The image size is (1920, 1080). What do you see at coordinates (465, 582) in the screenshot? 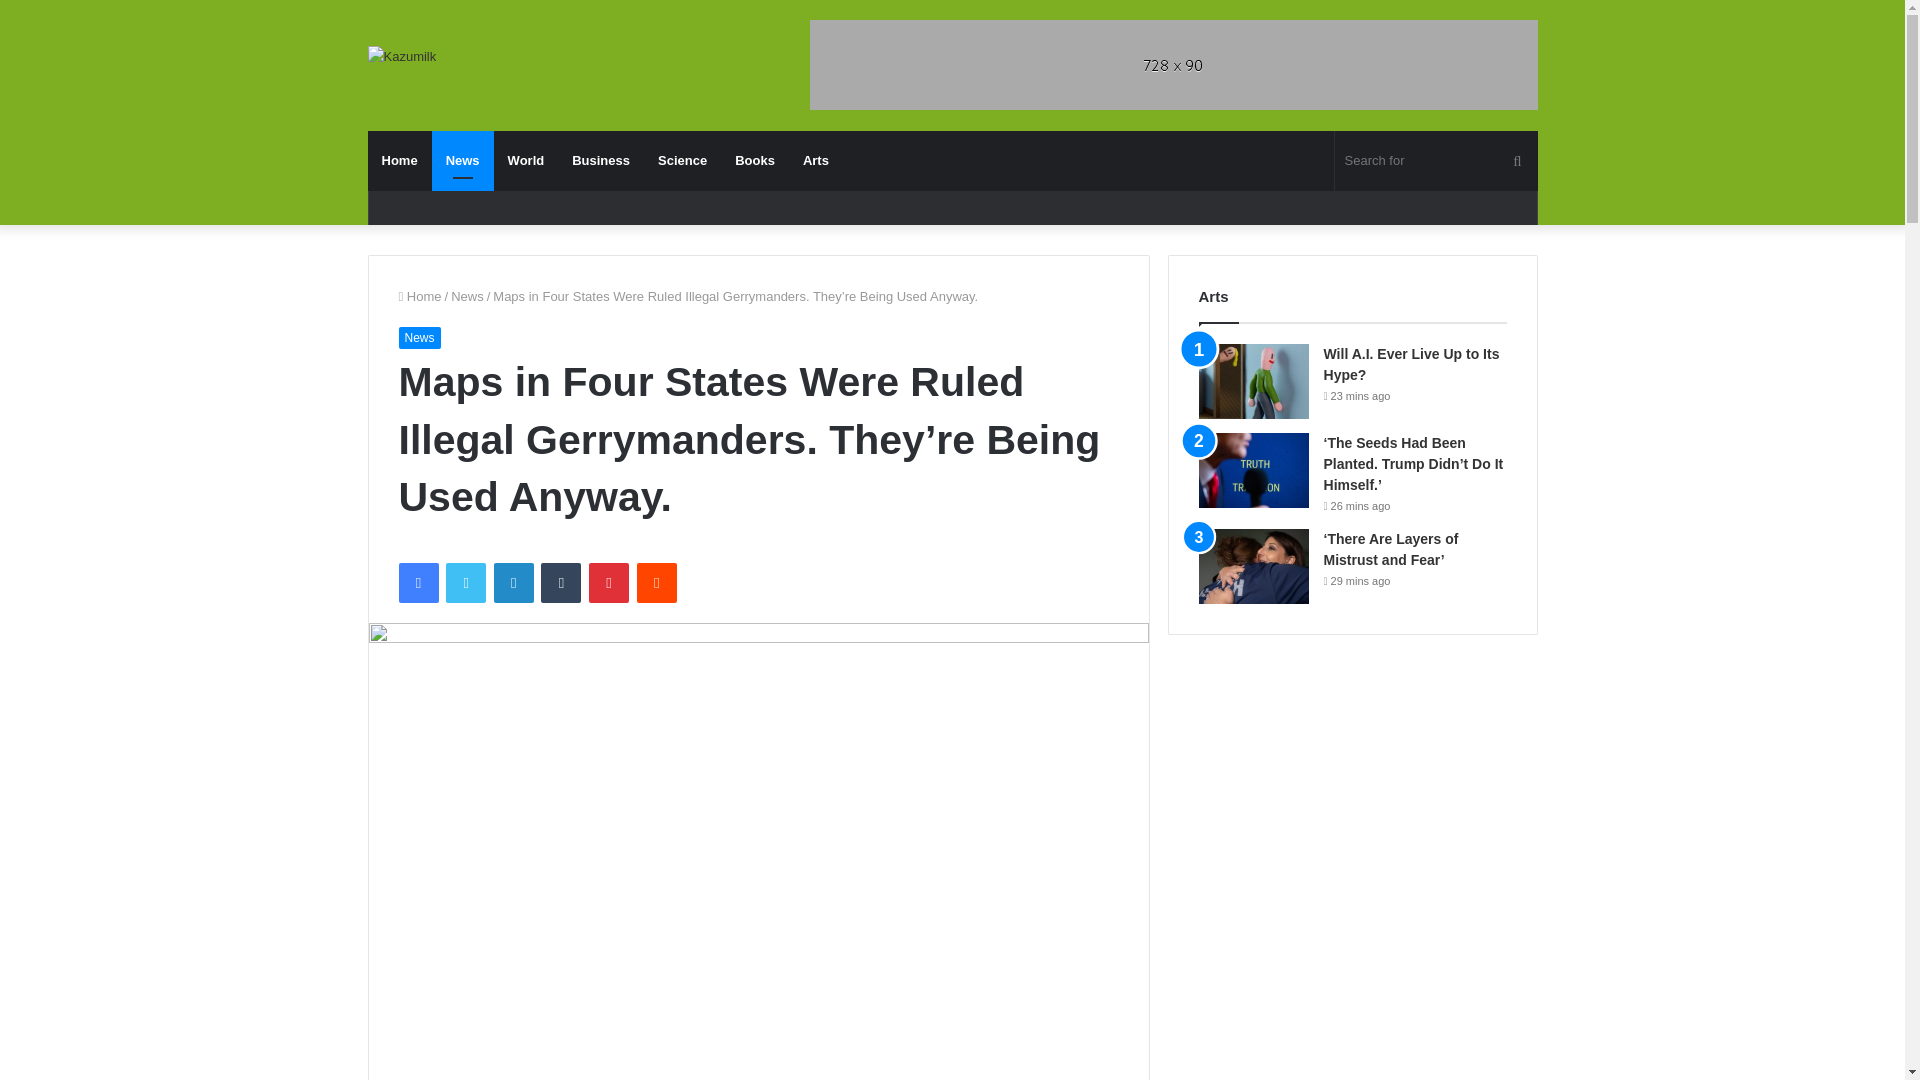
I see `Twitter` at bounding box center [465, 582].